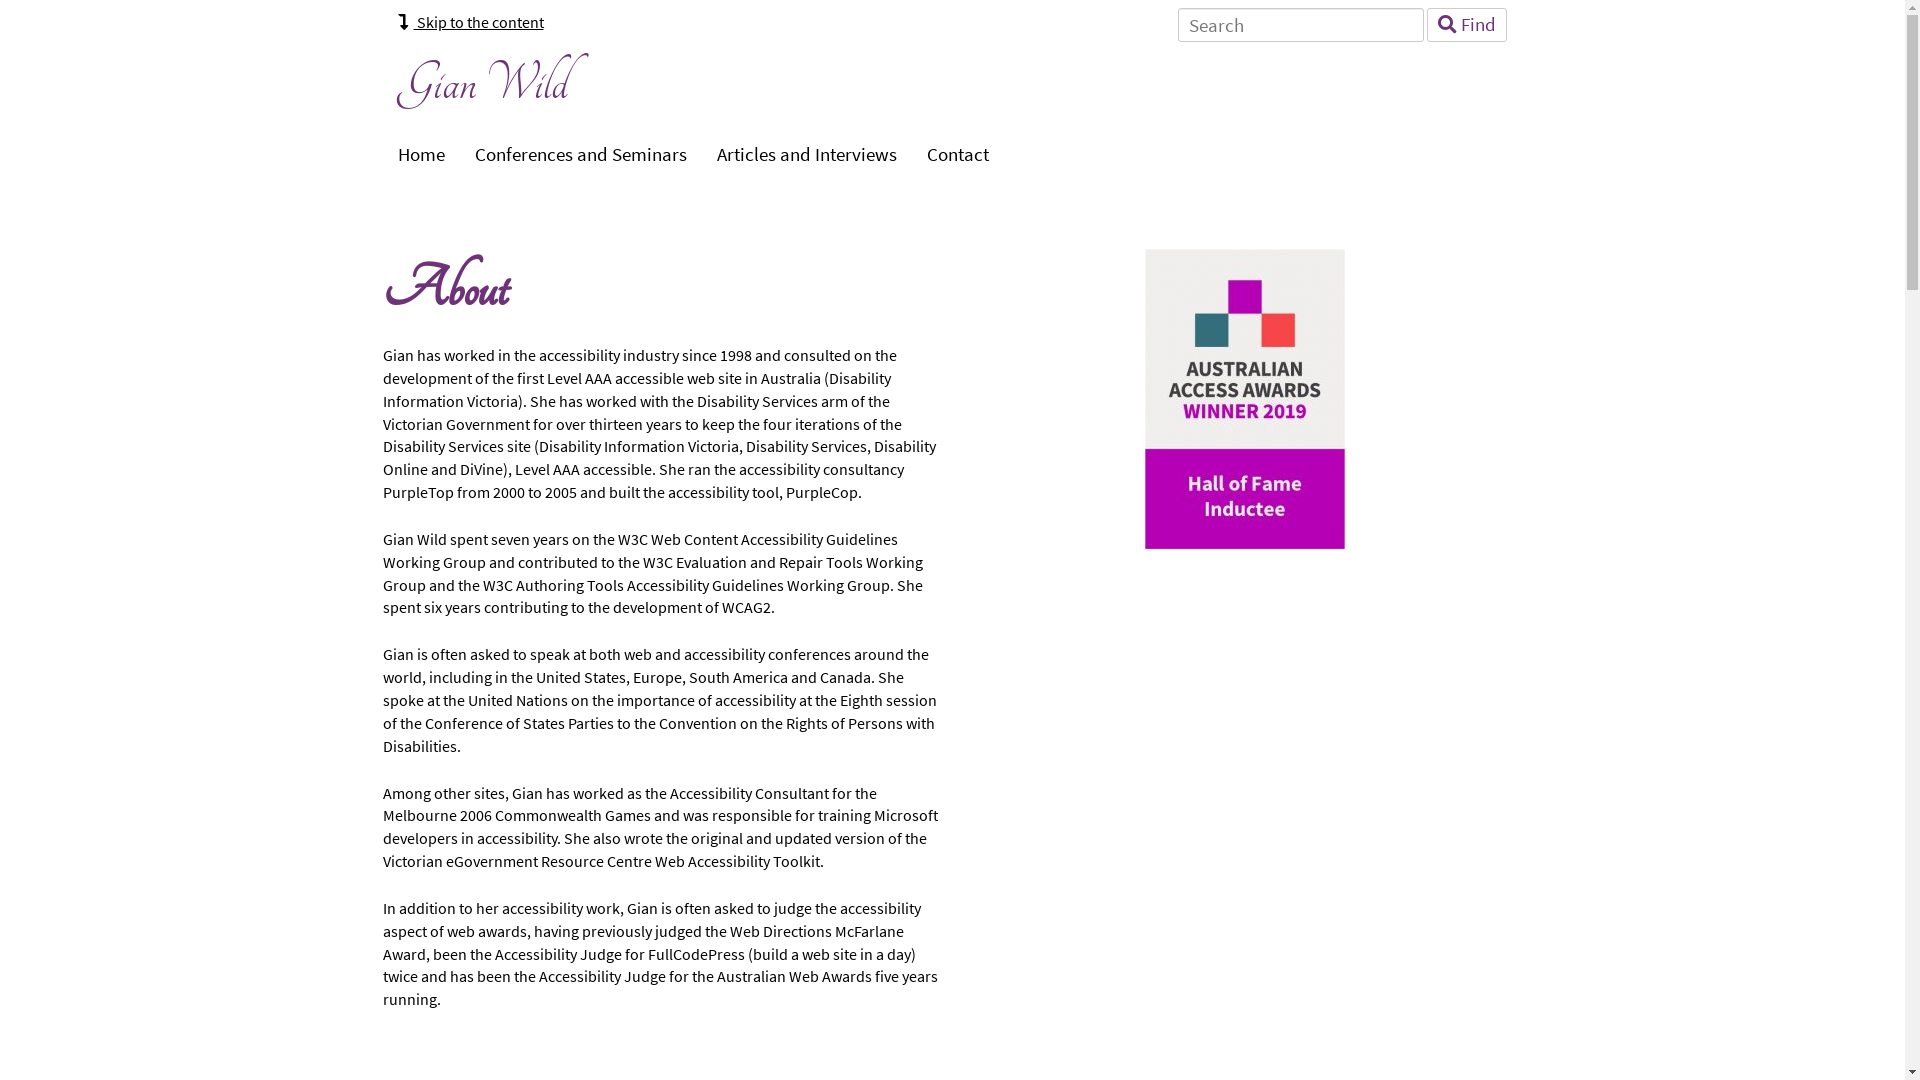  I want to click on Contact, so click(958, 155).